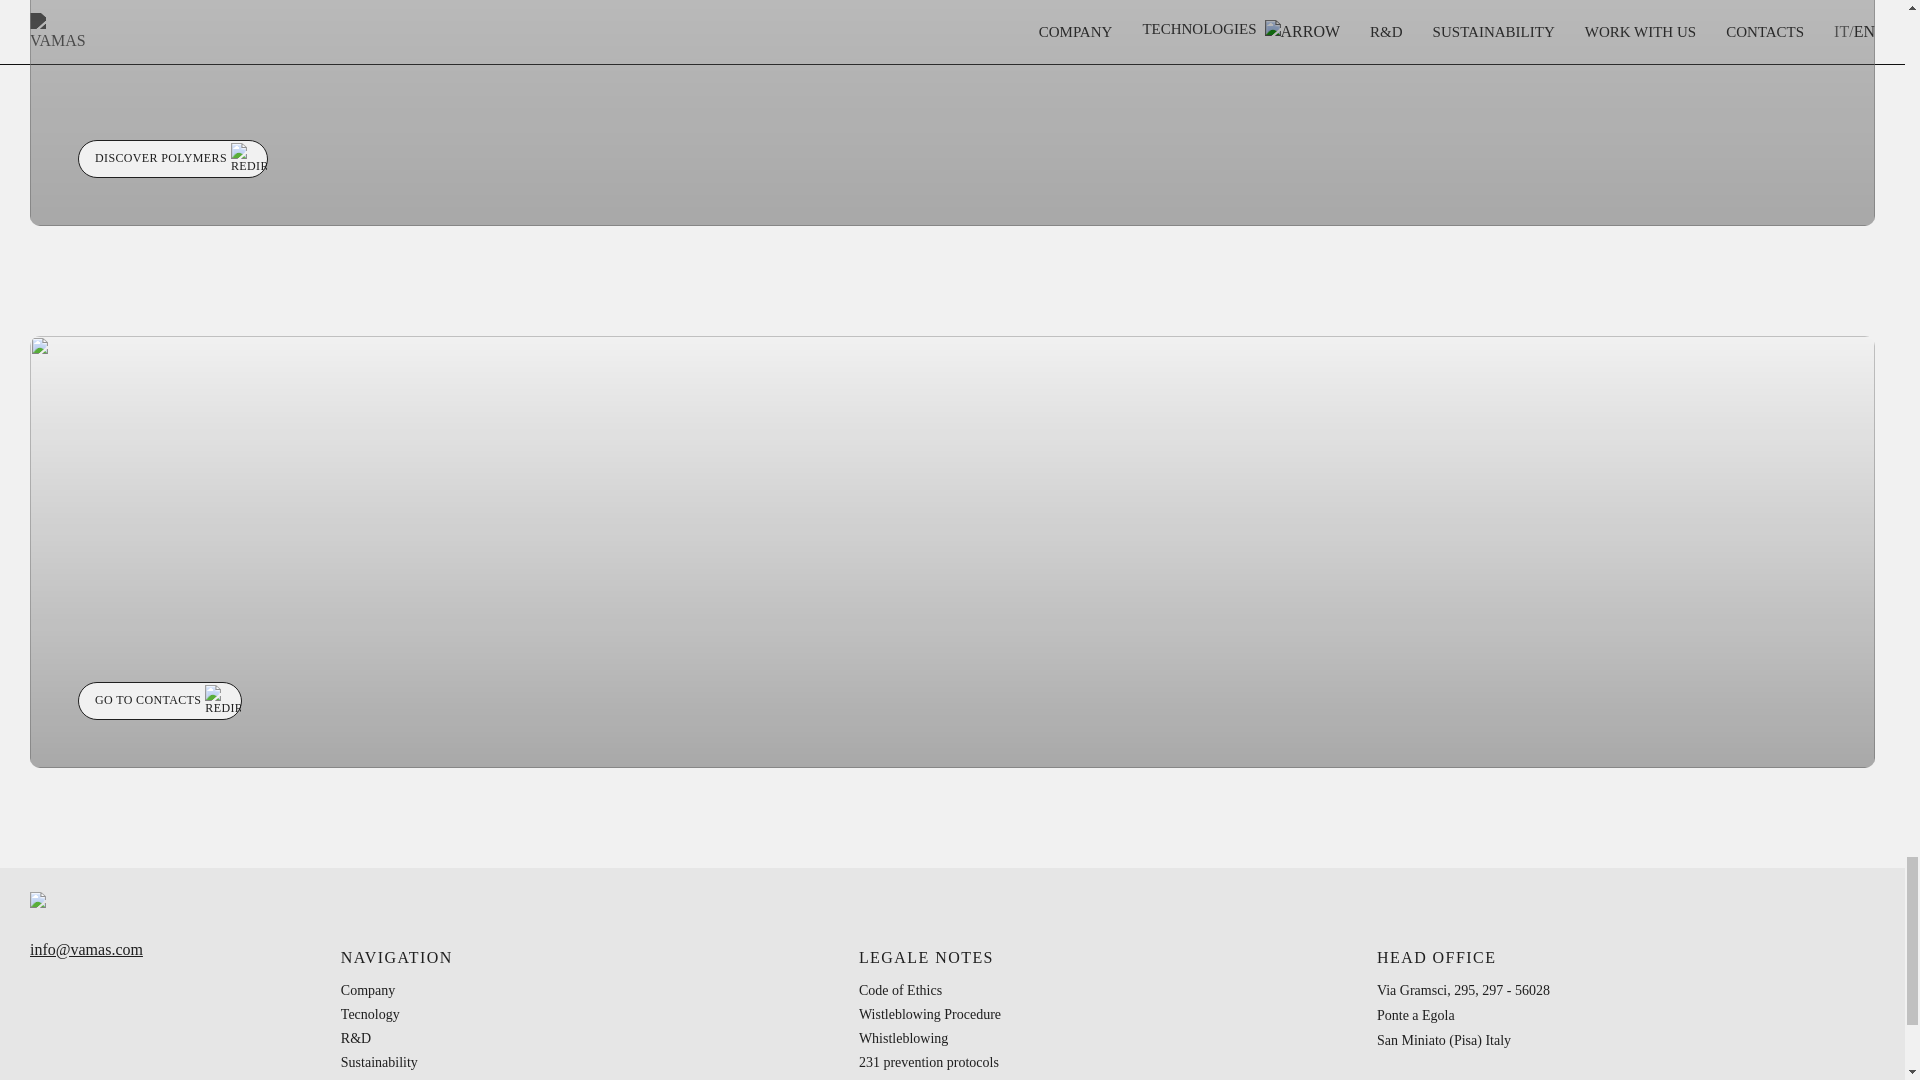 The width and height of the screenshot is (1920, 1080). What do you see at coordinates (368, 990) in the screenshot?
I see `Company` at bounding box center [368, 990].